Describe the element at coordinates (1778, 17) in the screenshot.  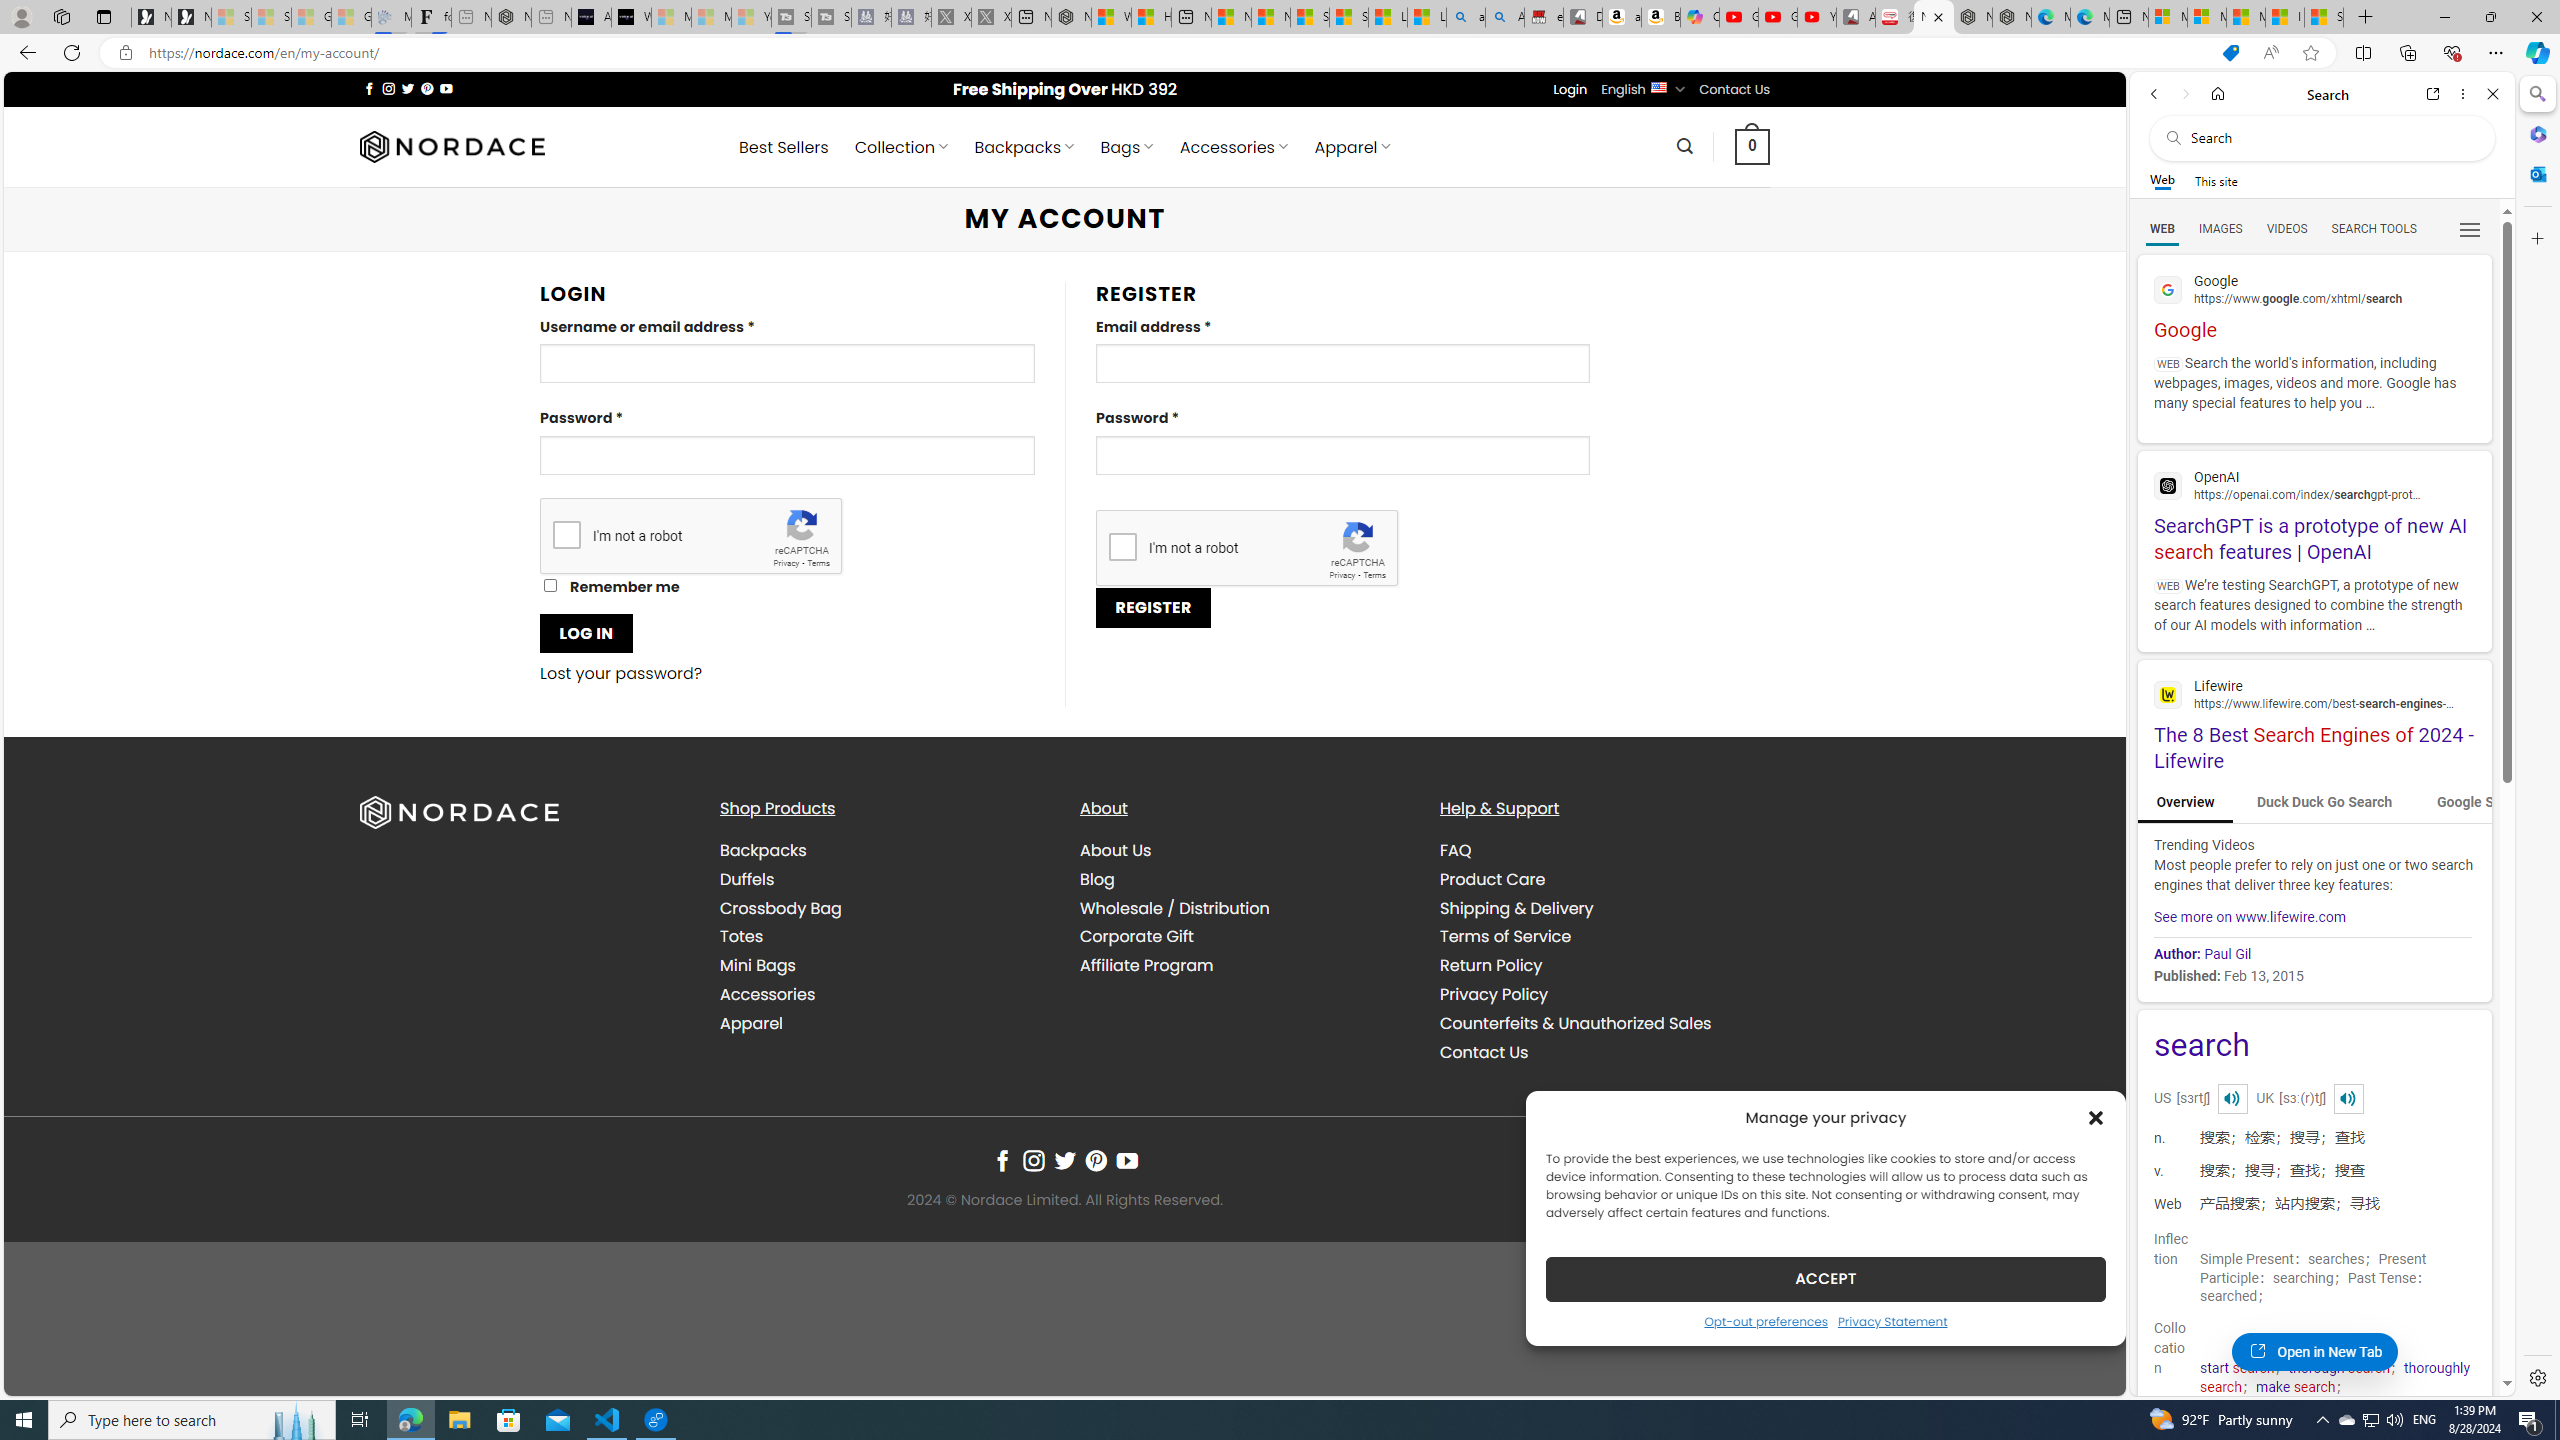
I see `Gloom - YouTube` at that location.